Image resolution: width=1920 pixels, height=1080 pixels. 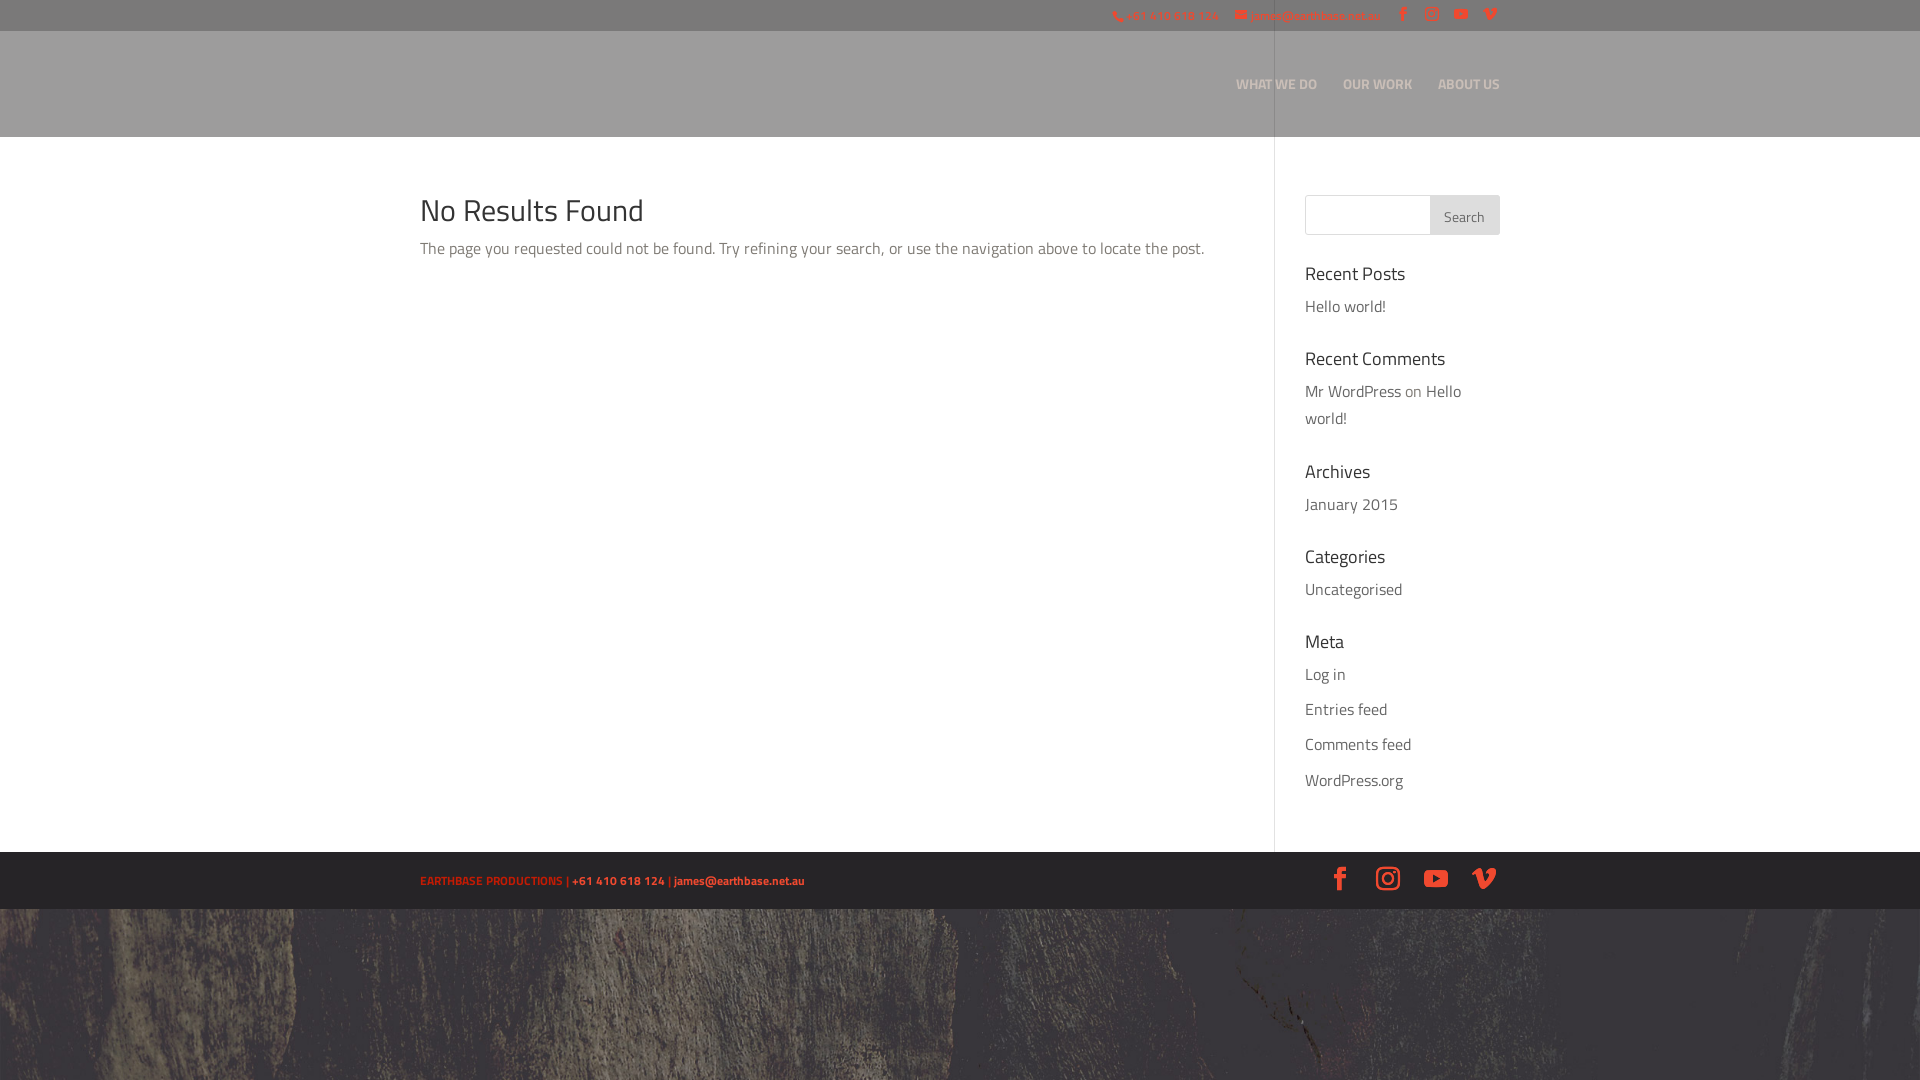 I want to click on Search, so click(x=1465, y=215).